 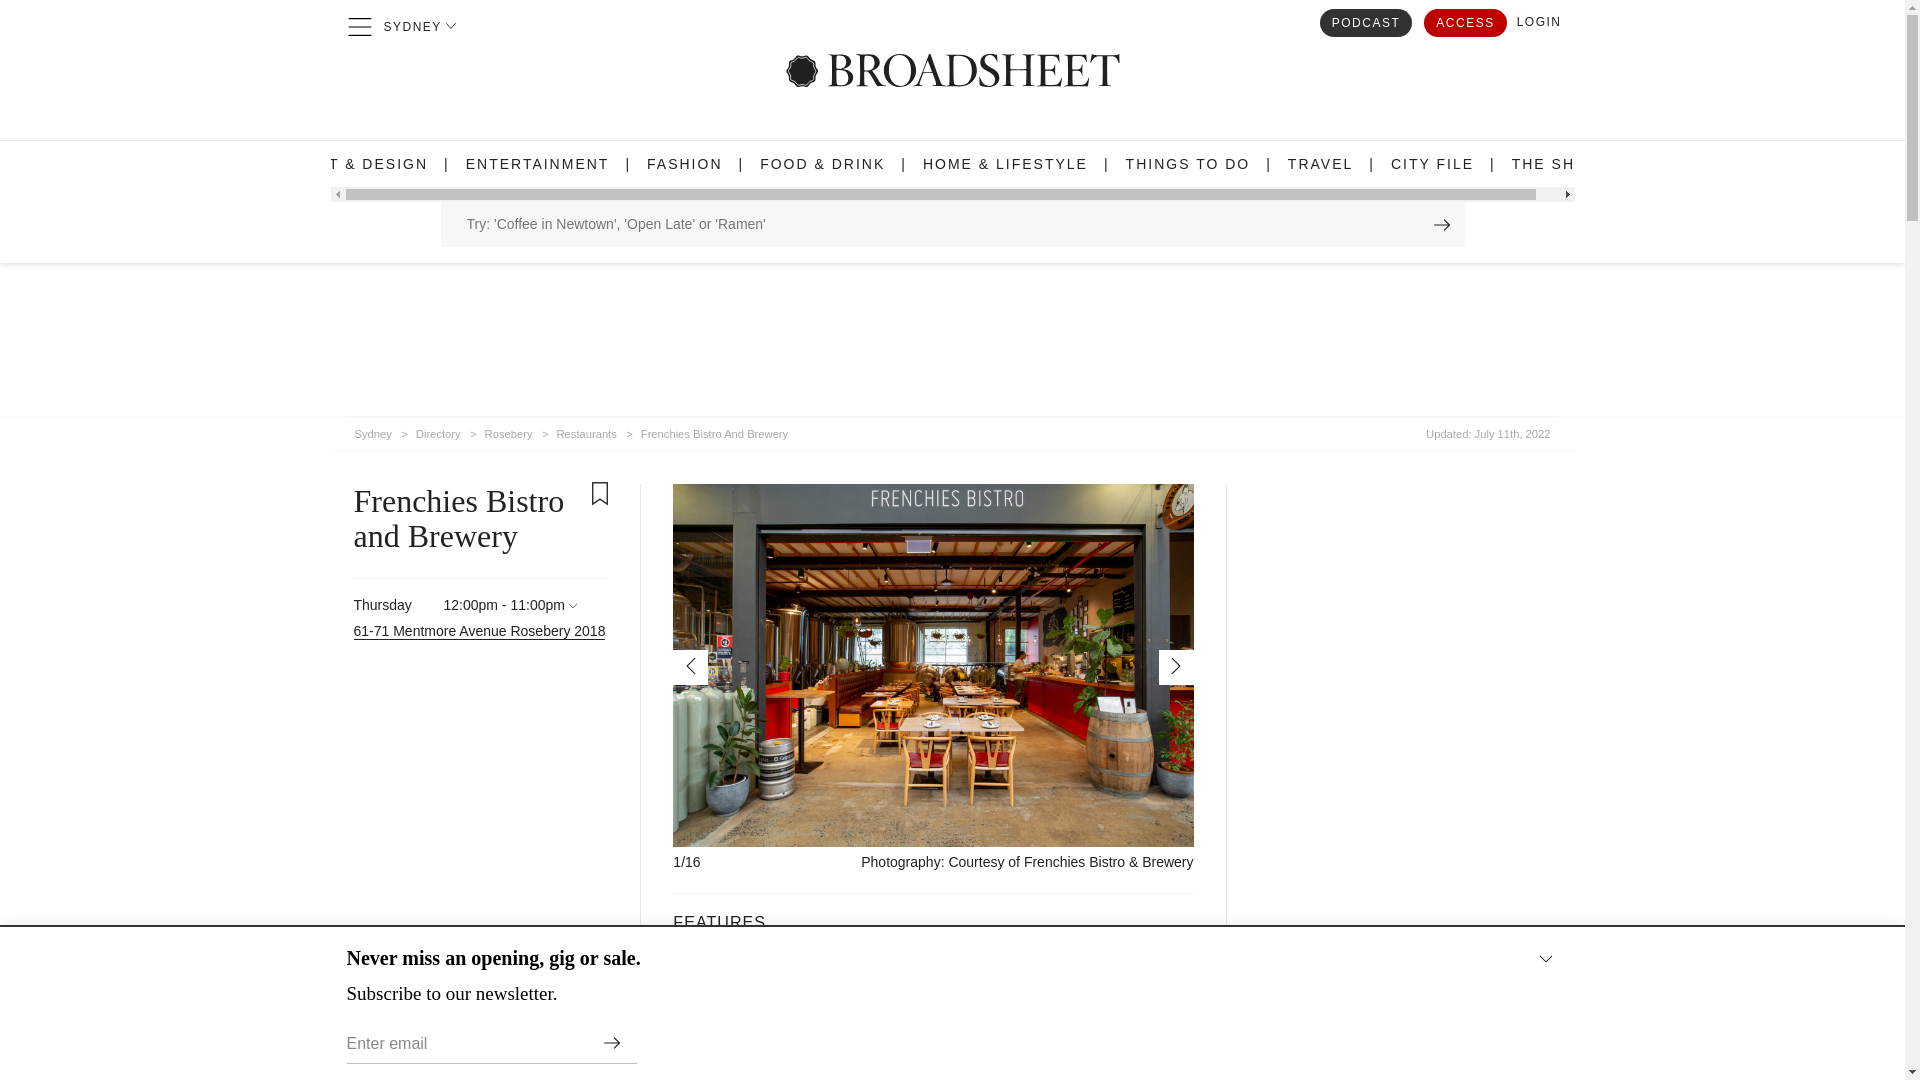 What do you see at coordinates (372, 430) in the screenshot?
I see `Sydney` at bounding box center [372, 430].